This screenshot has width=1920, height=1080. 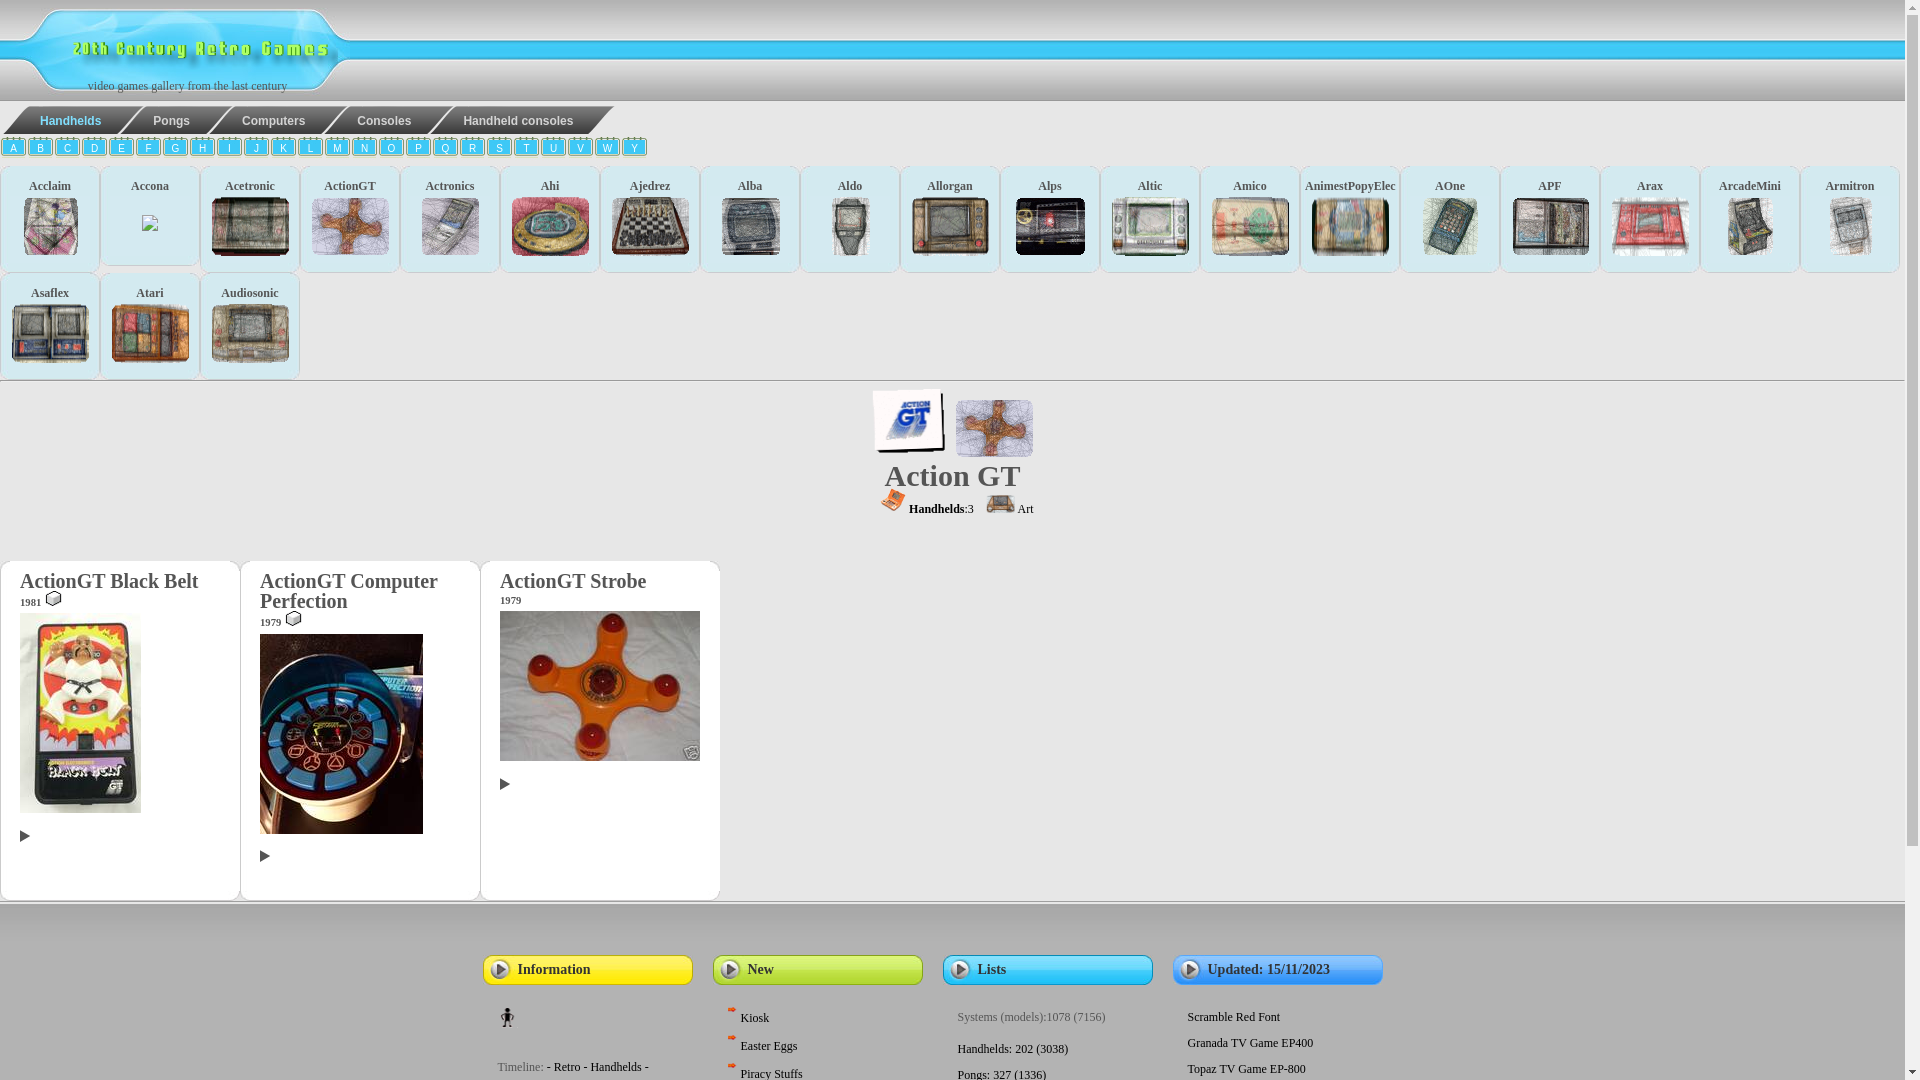 I want to click on Y, so click(x=634, y=150).